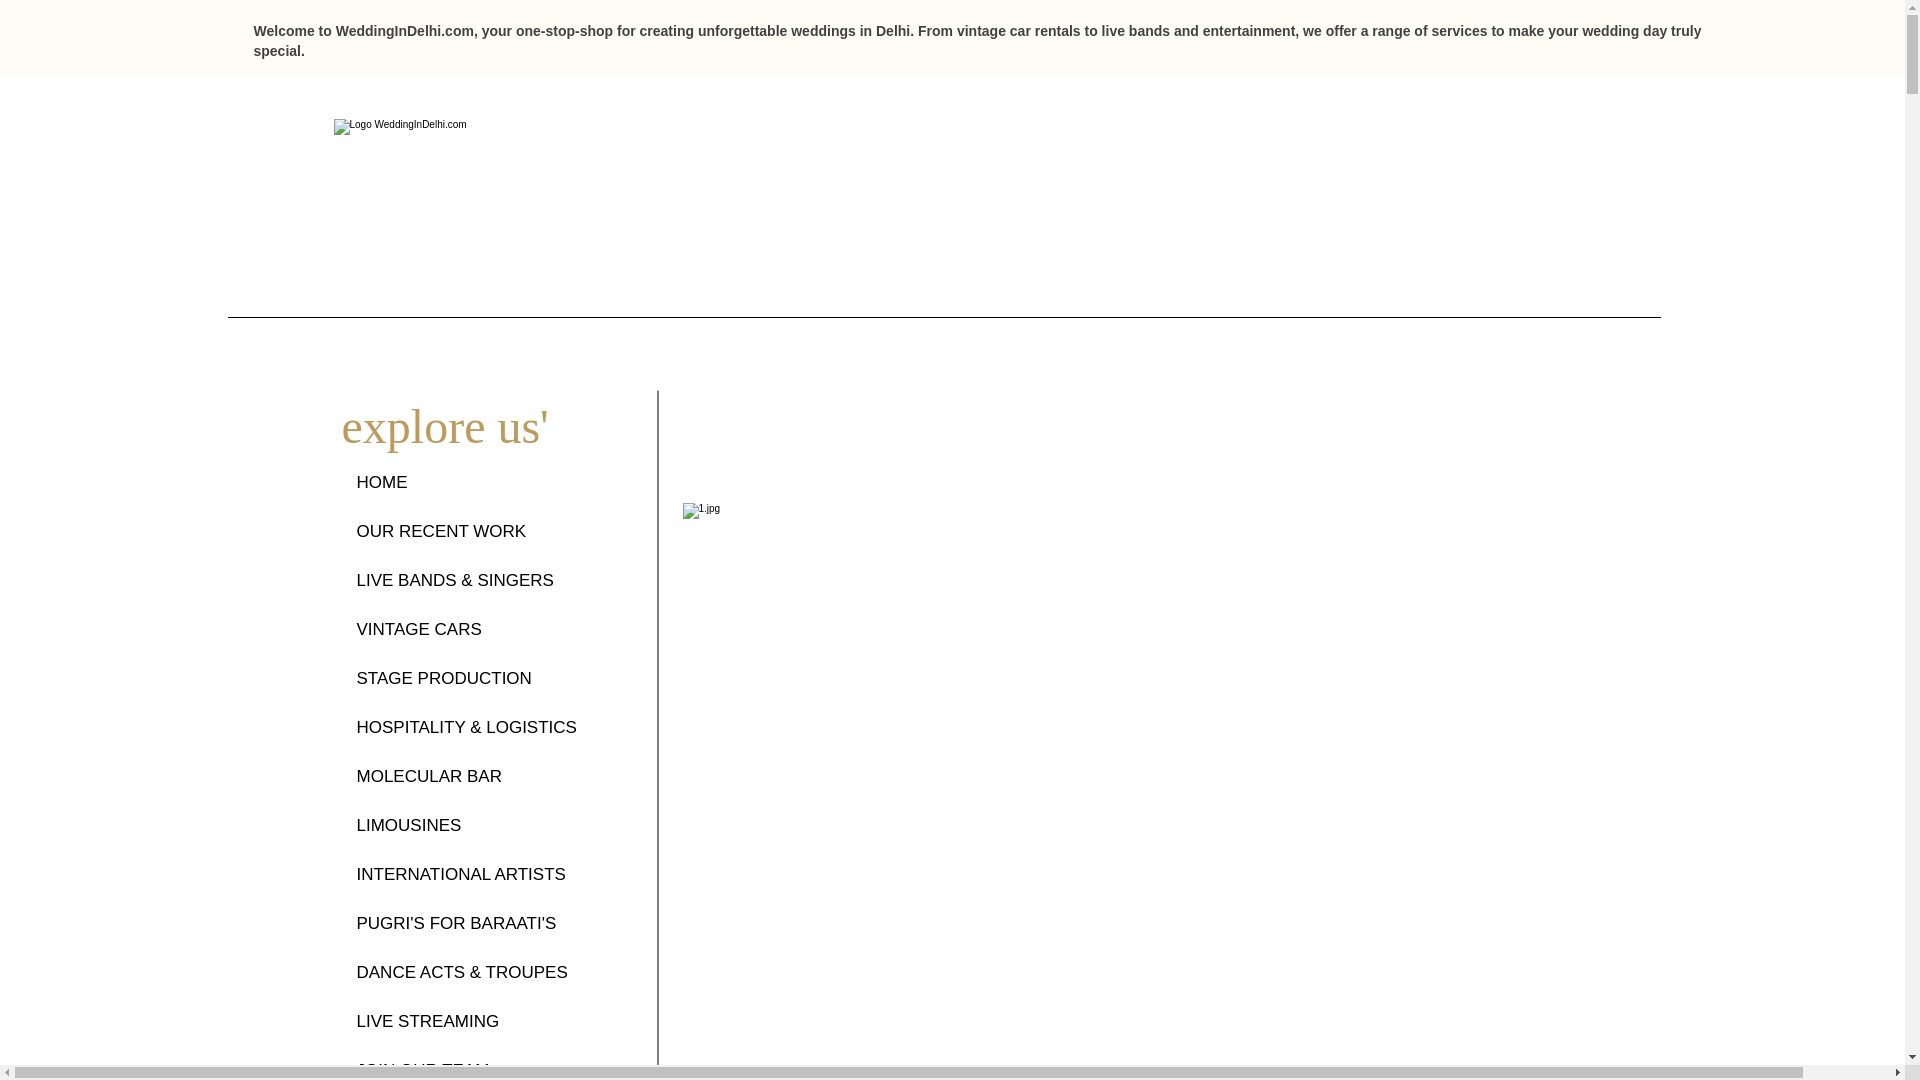  I want to click on LIMOUSINES, so click(488, 825).